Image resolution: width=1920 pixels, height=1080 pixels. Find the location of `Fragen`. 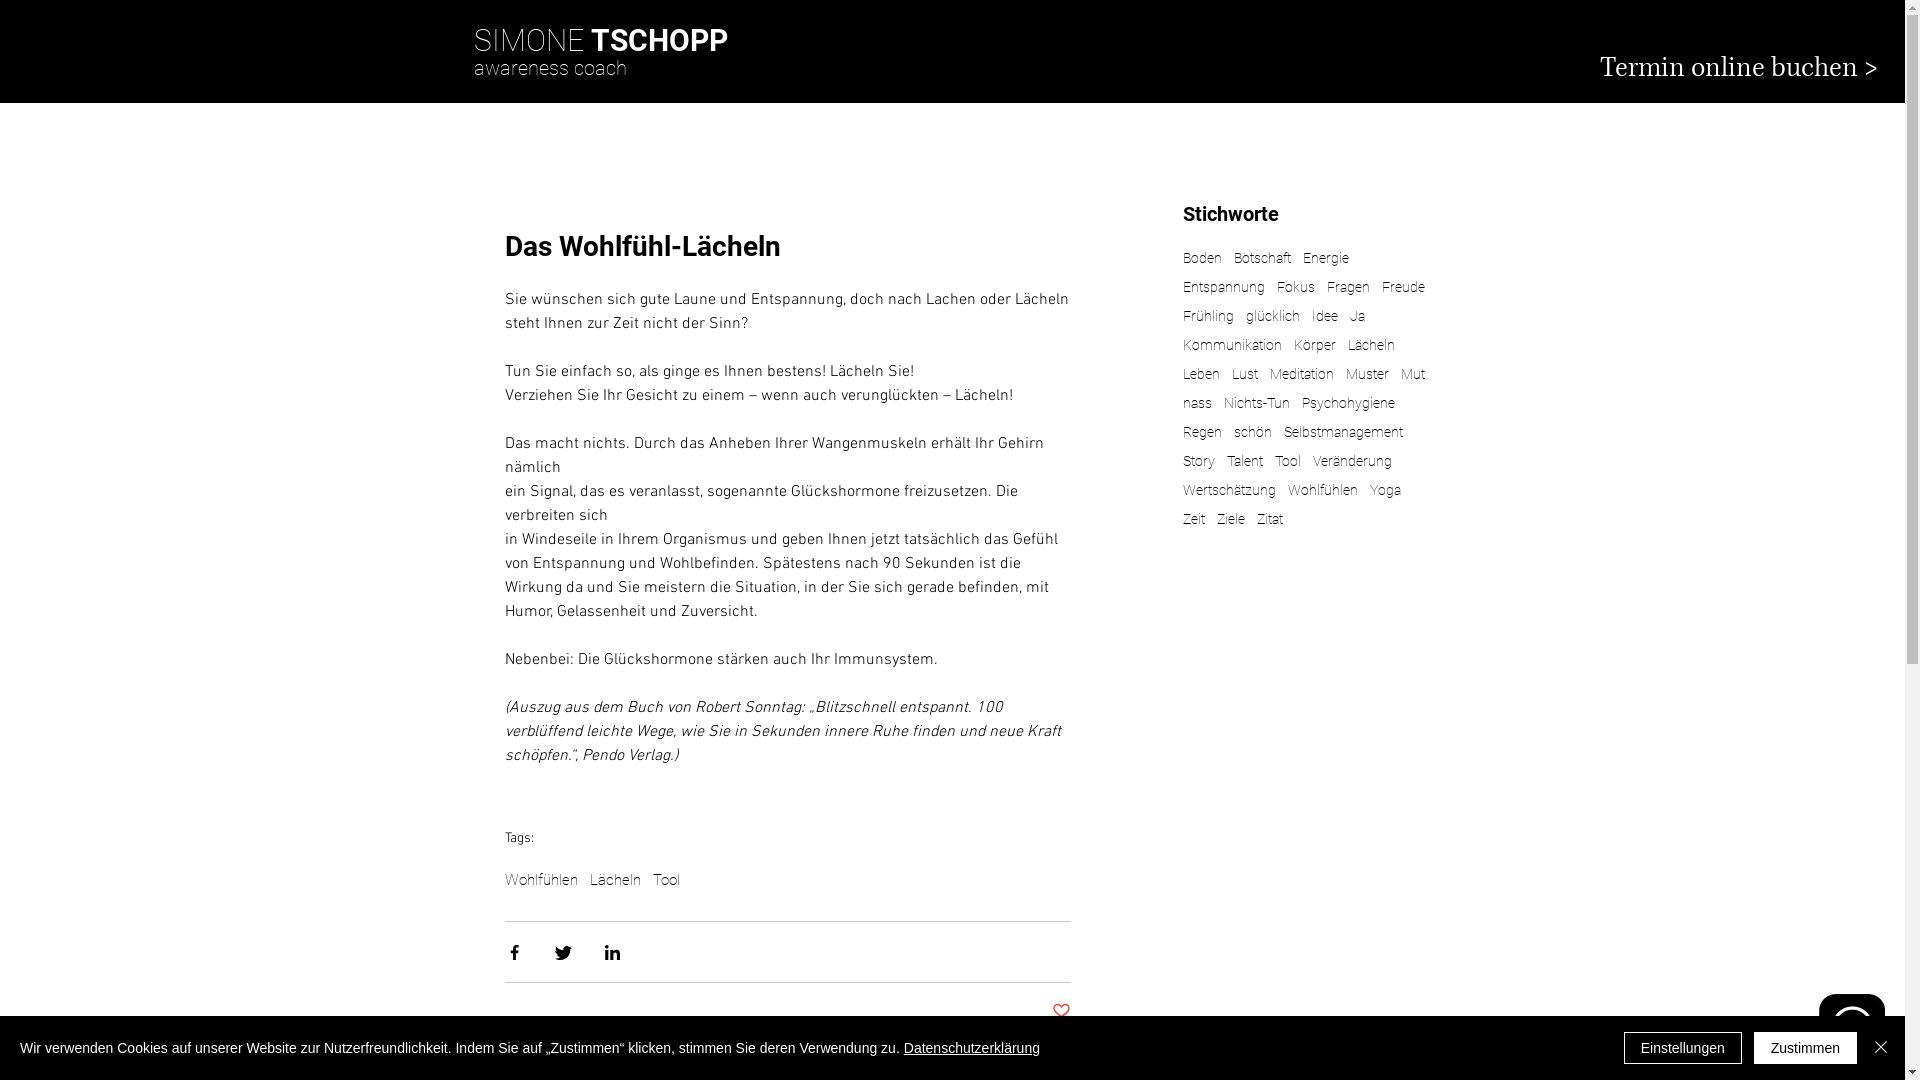

Fragen is located at coordinates (1348, 288).